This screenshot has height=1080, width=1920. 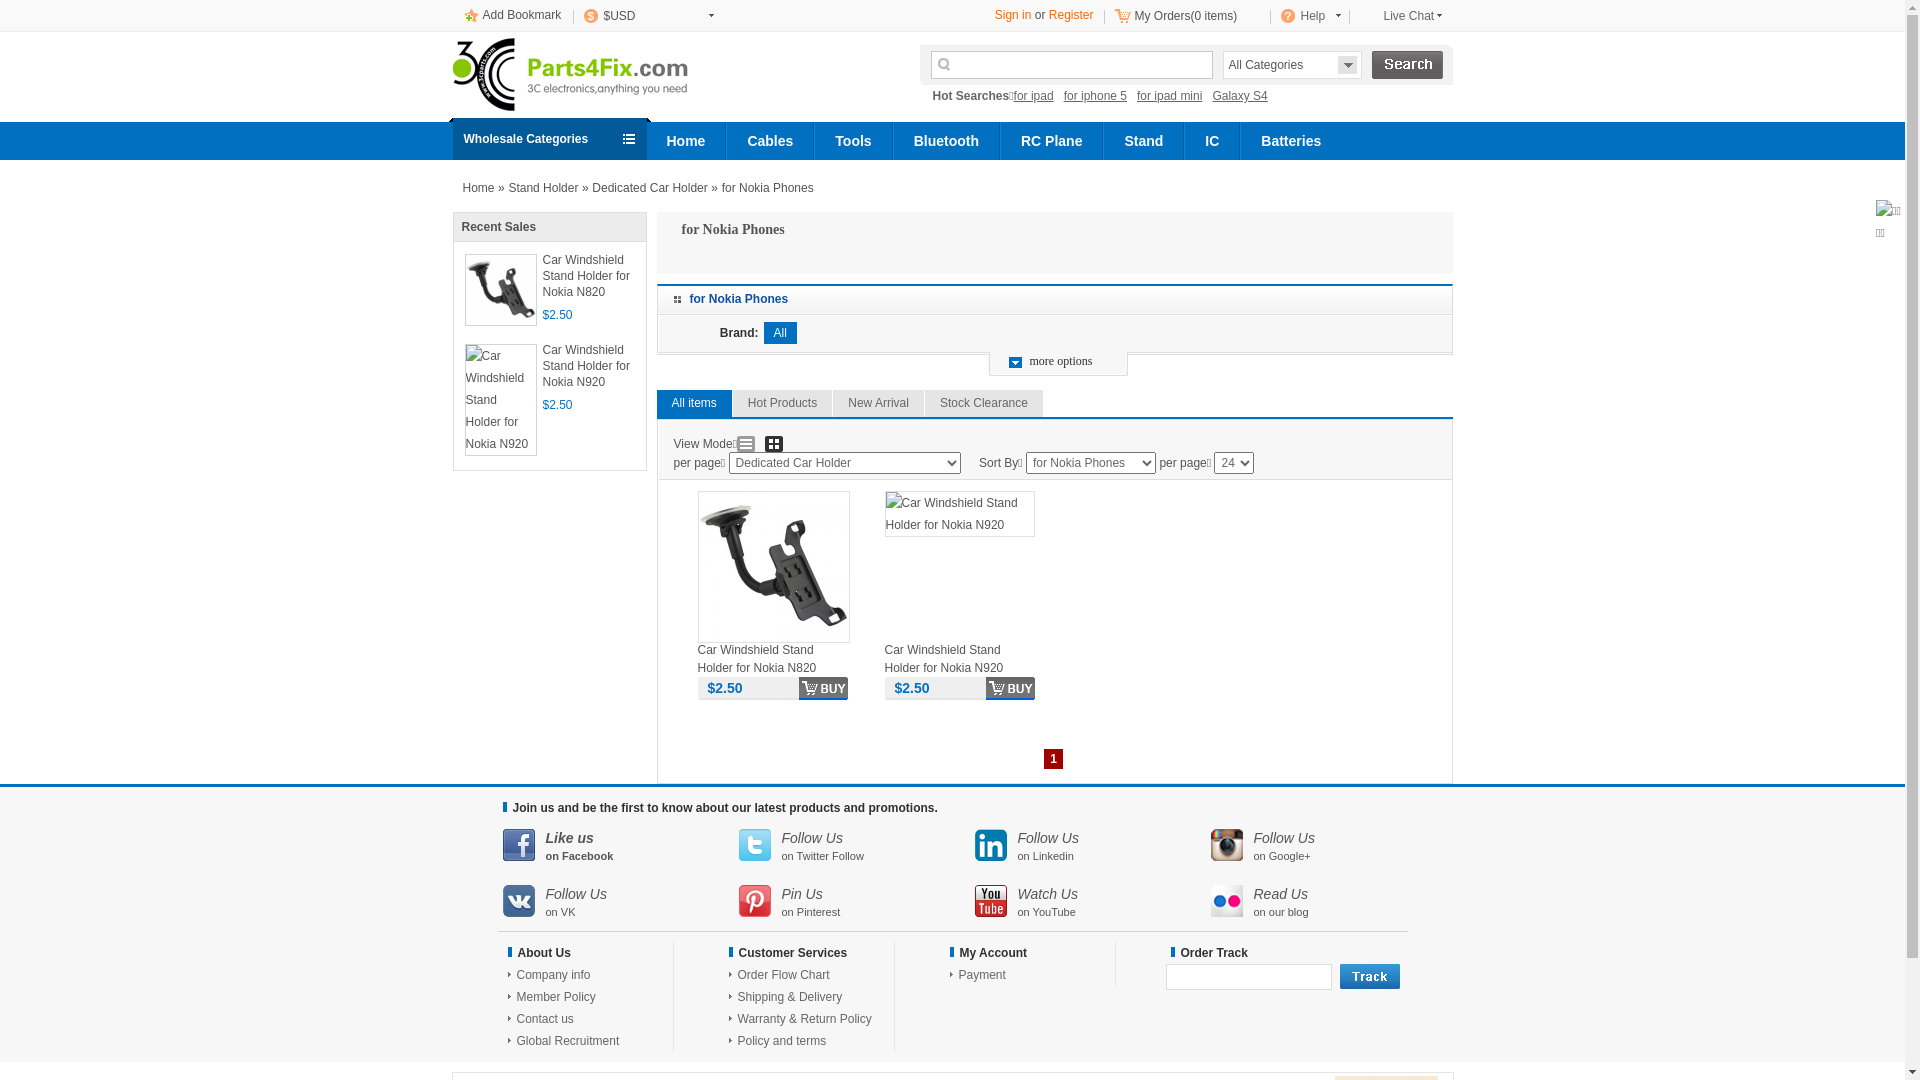 What do you see at coordinates (878, 404) in the screenshot?
I see `New Arrival` at bounding box center [878, 404].